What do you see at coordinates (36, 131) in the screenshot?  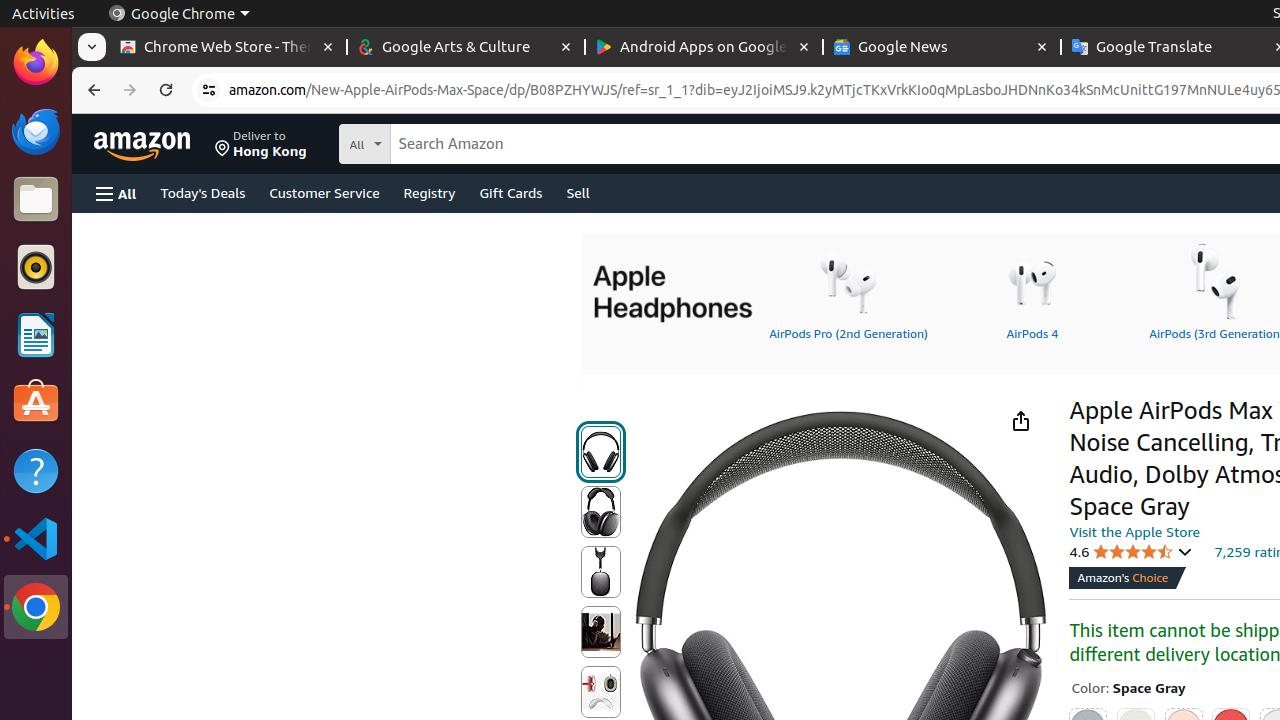 I see `Thunderbird Mail` at bounding box center [36, 131].